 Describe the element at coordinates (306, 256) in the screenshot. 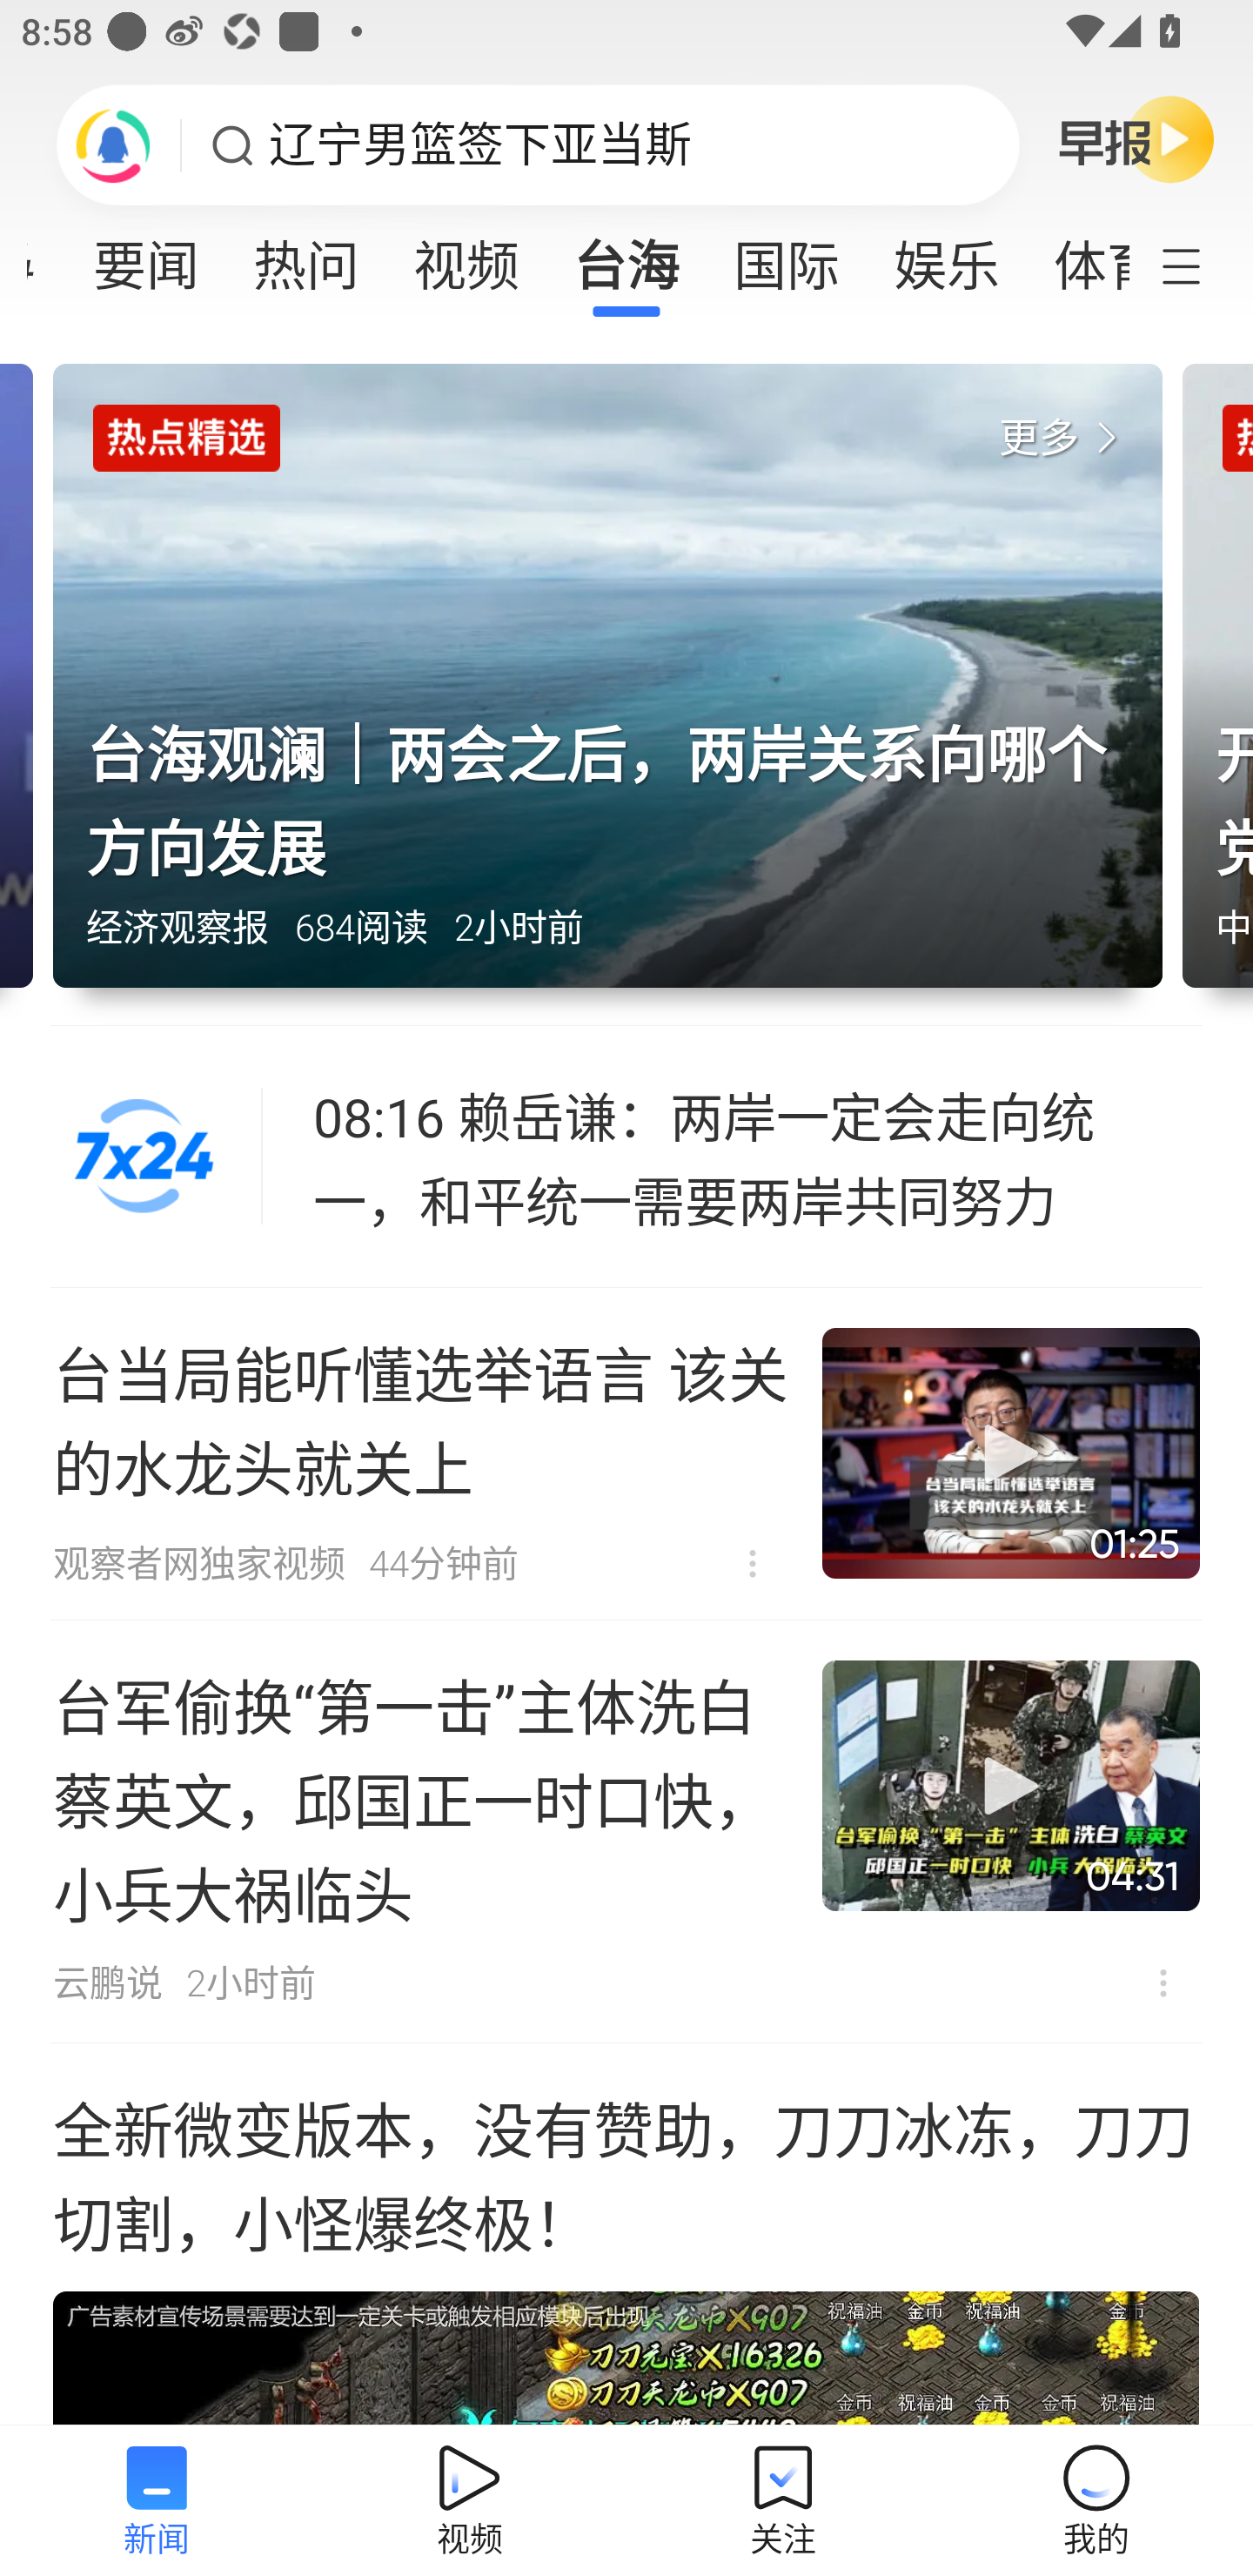

I see `热问` at that location.